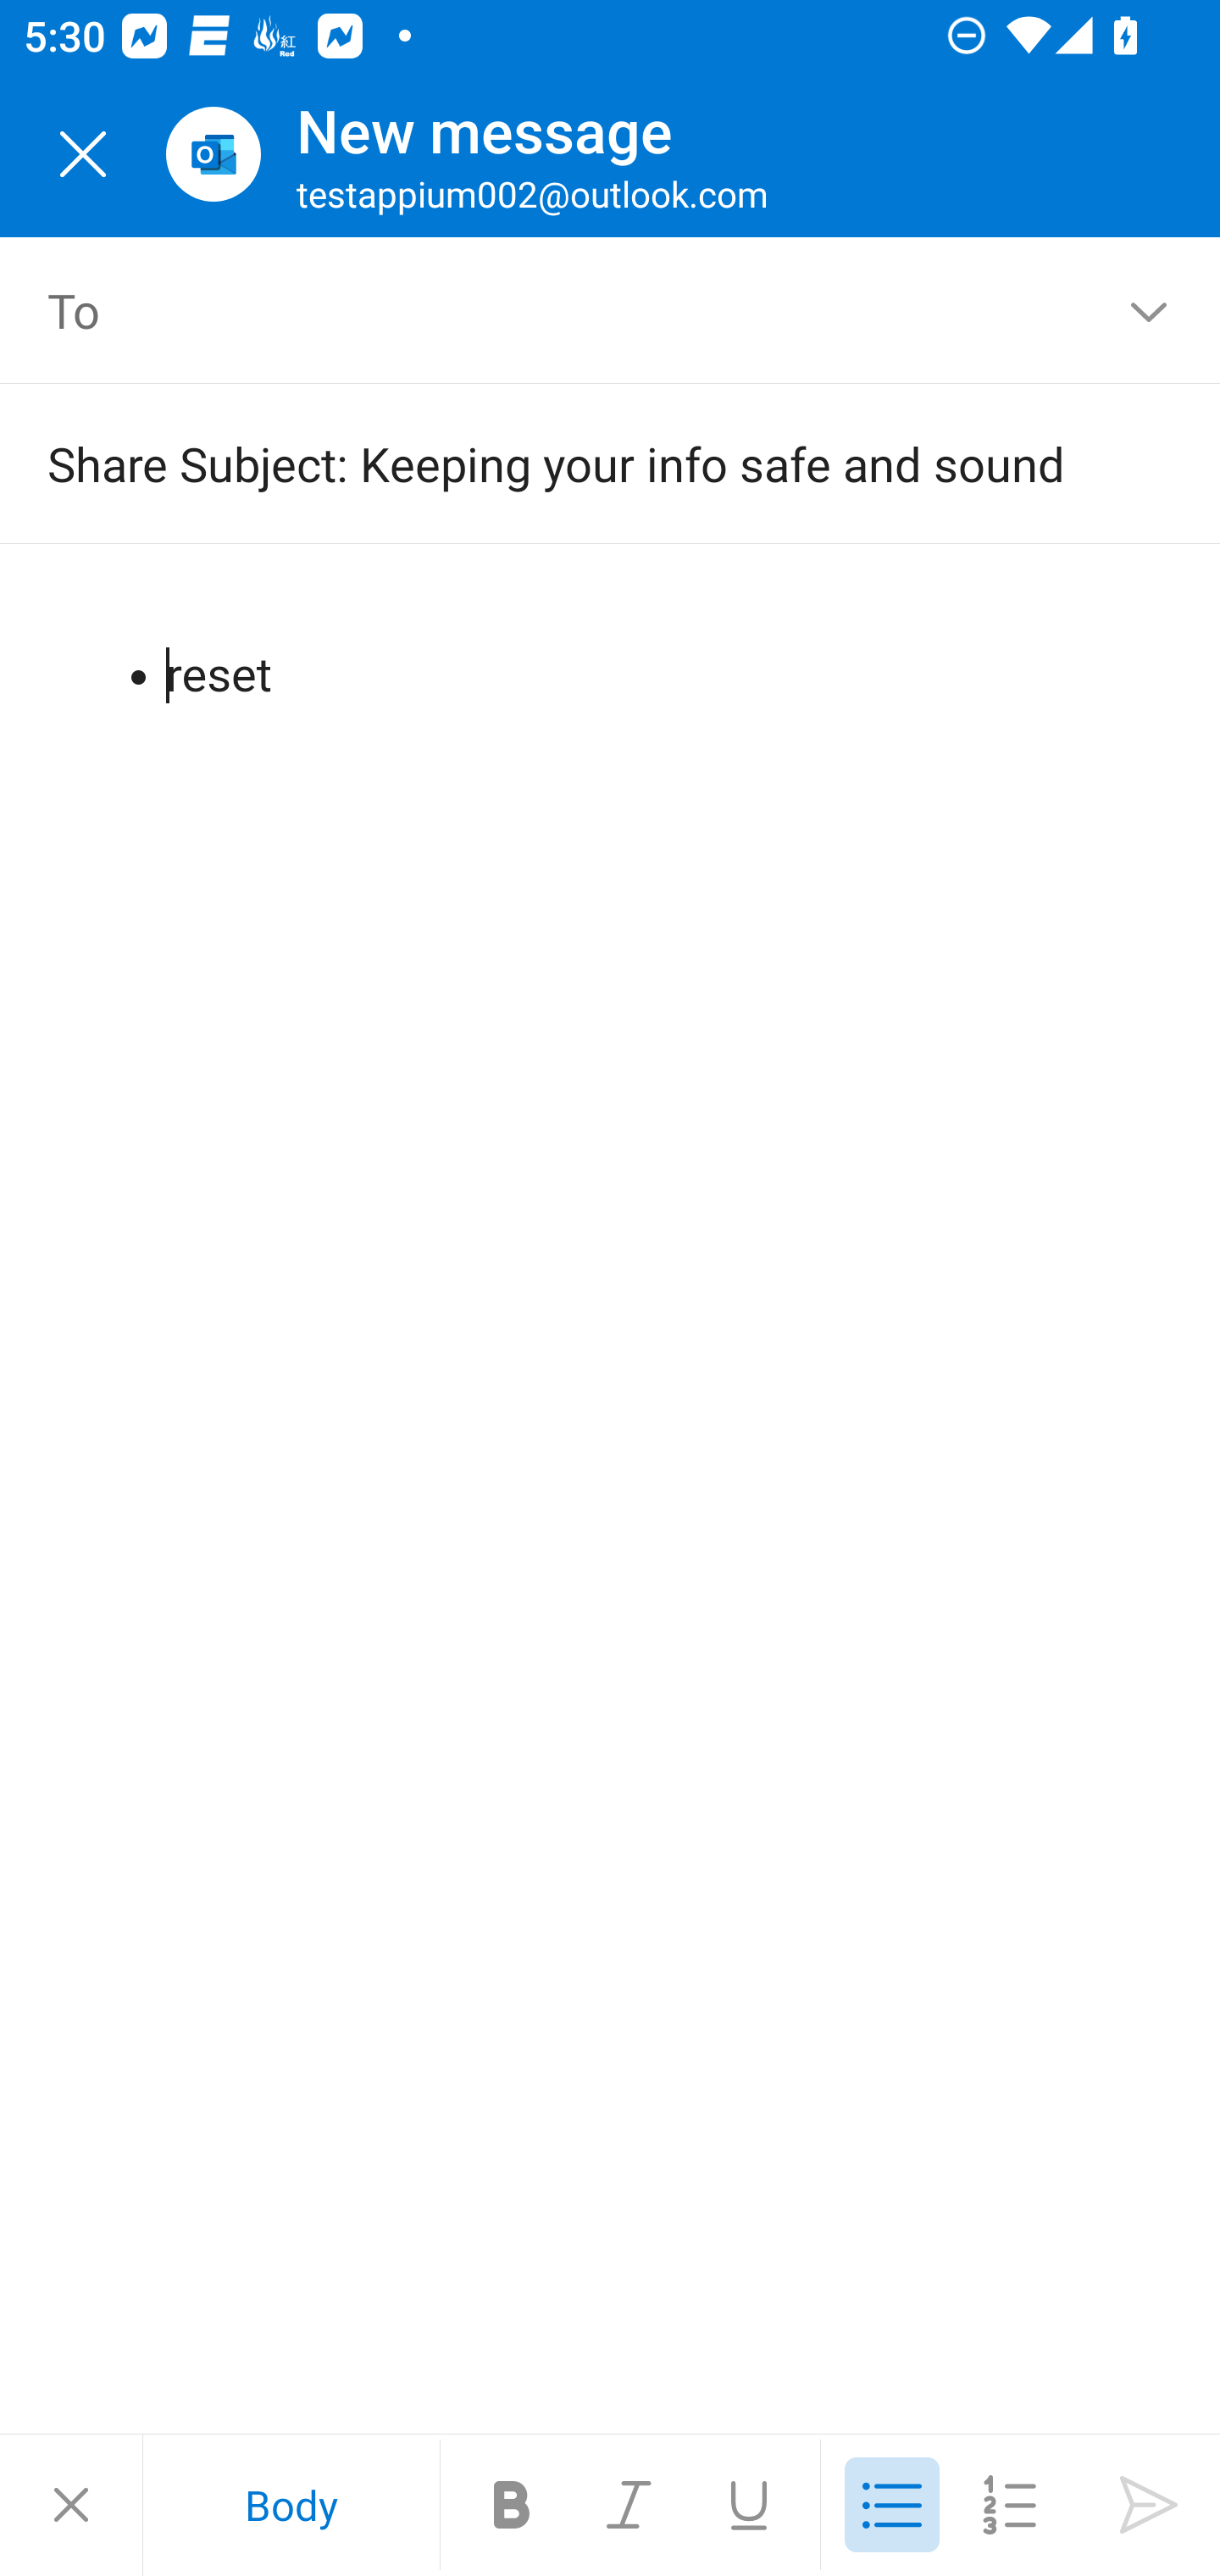 This screenshot has height=2576, width=1220. Describe the element at coordinates (630, 2505) in the screenshot. I see `Italics` at that location.